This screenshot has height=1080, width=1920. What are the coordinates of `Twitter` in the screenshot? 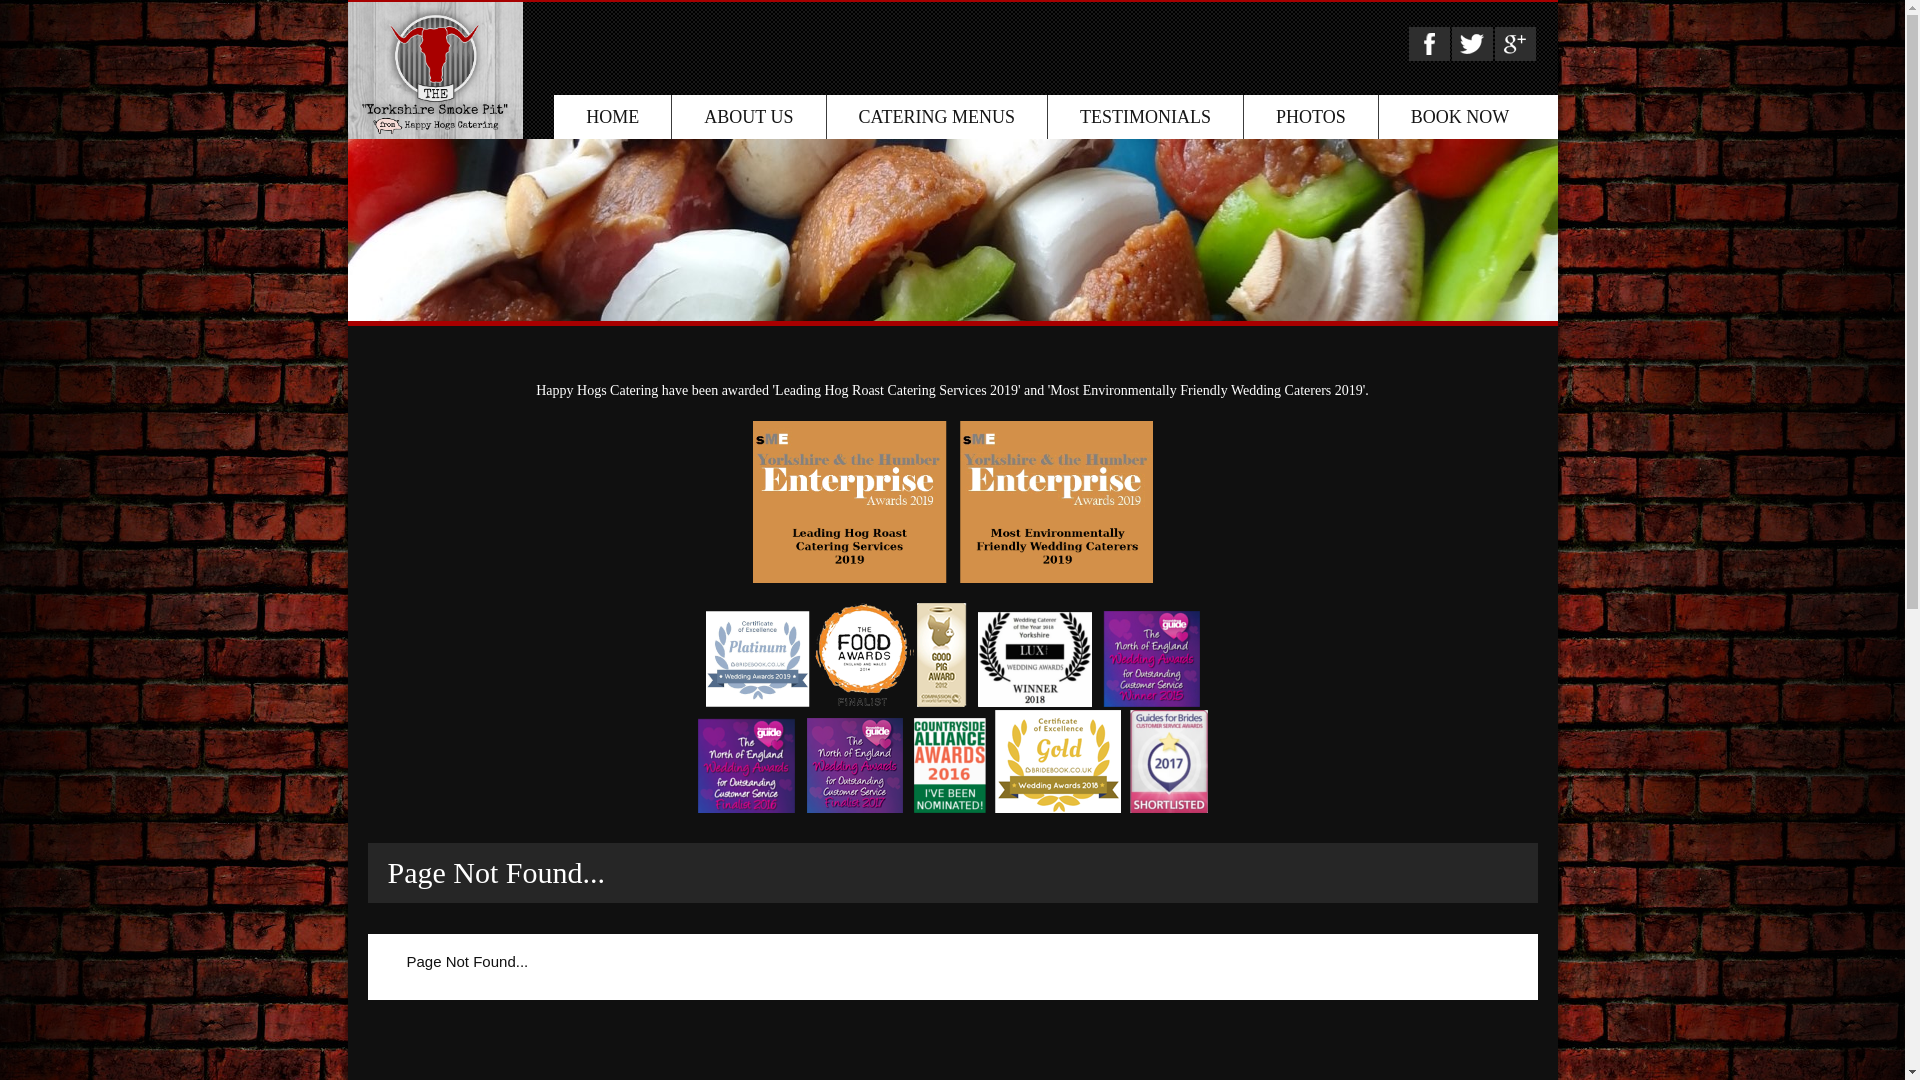 It's located at (1472, 44).